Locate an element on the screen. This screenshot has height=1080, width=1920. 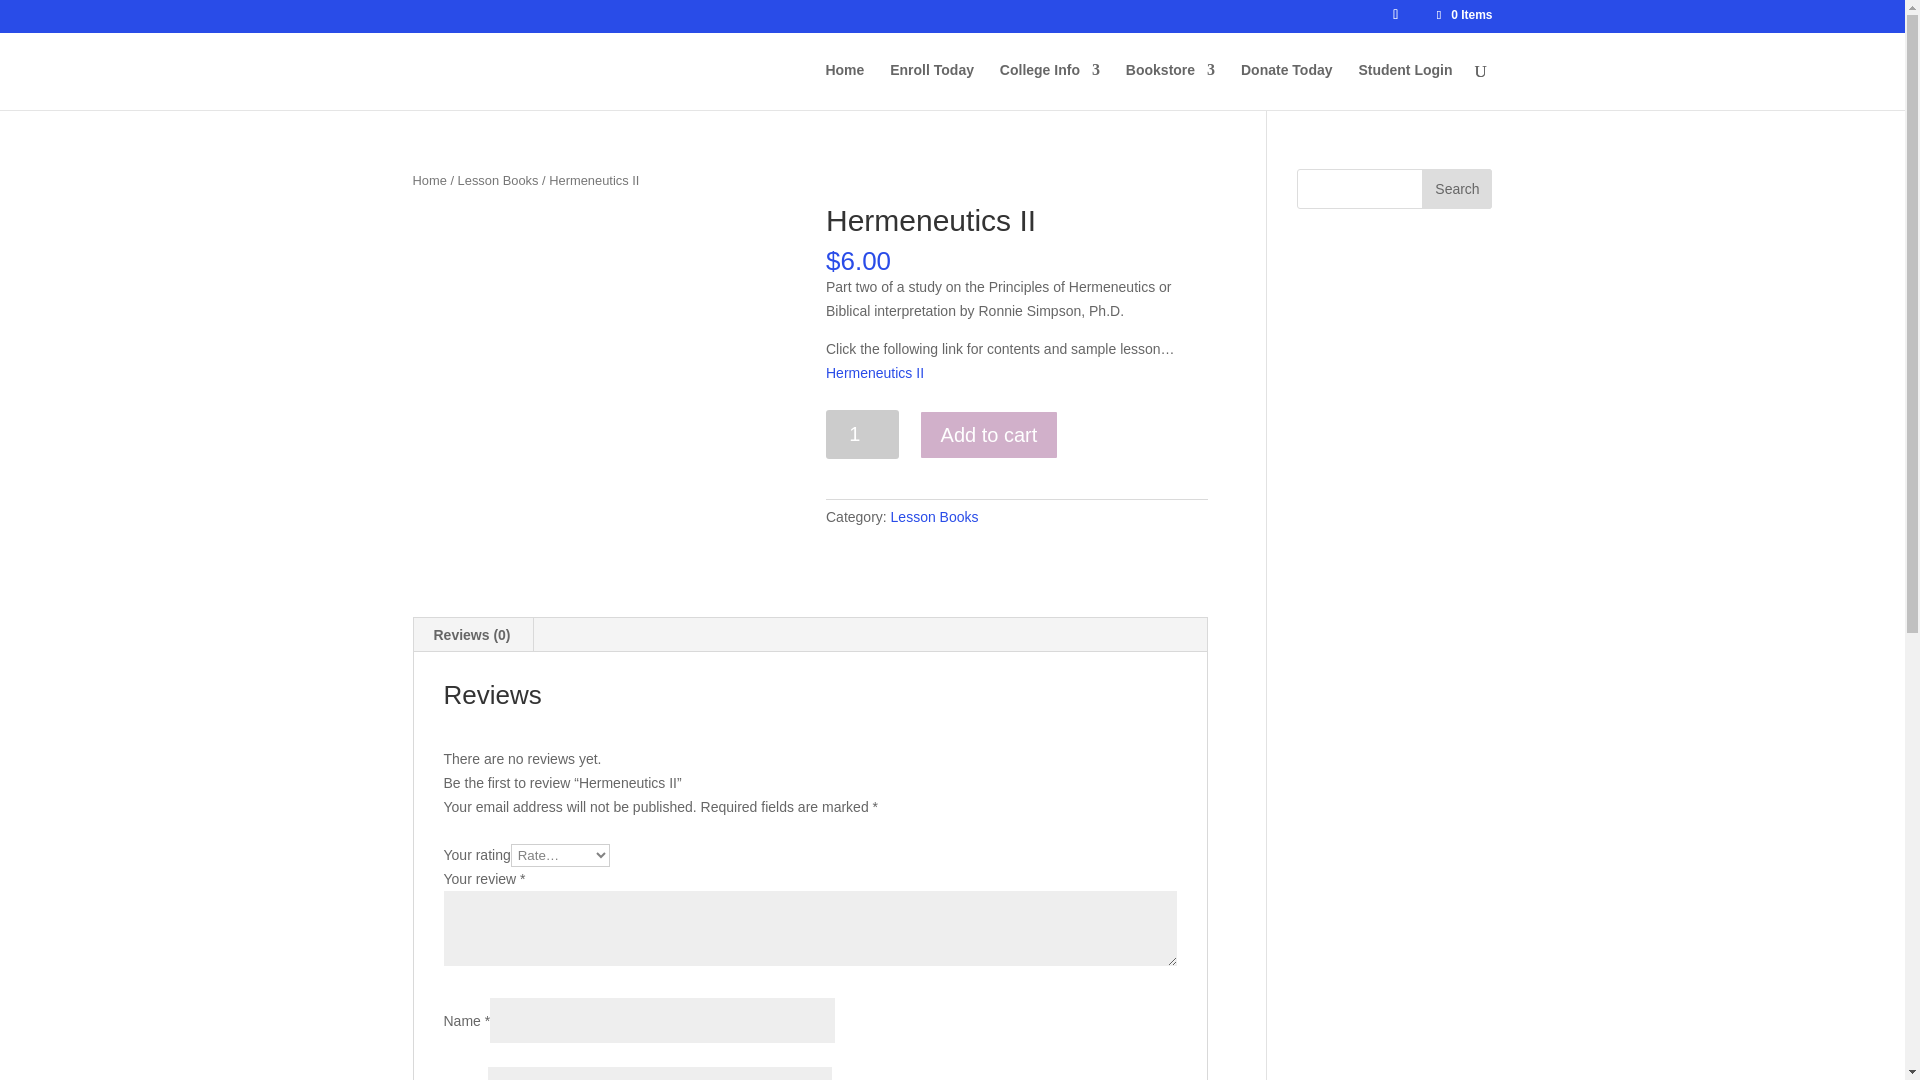
Enroll Today is located at coordinates (932, 86).